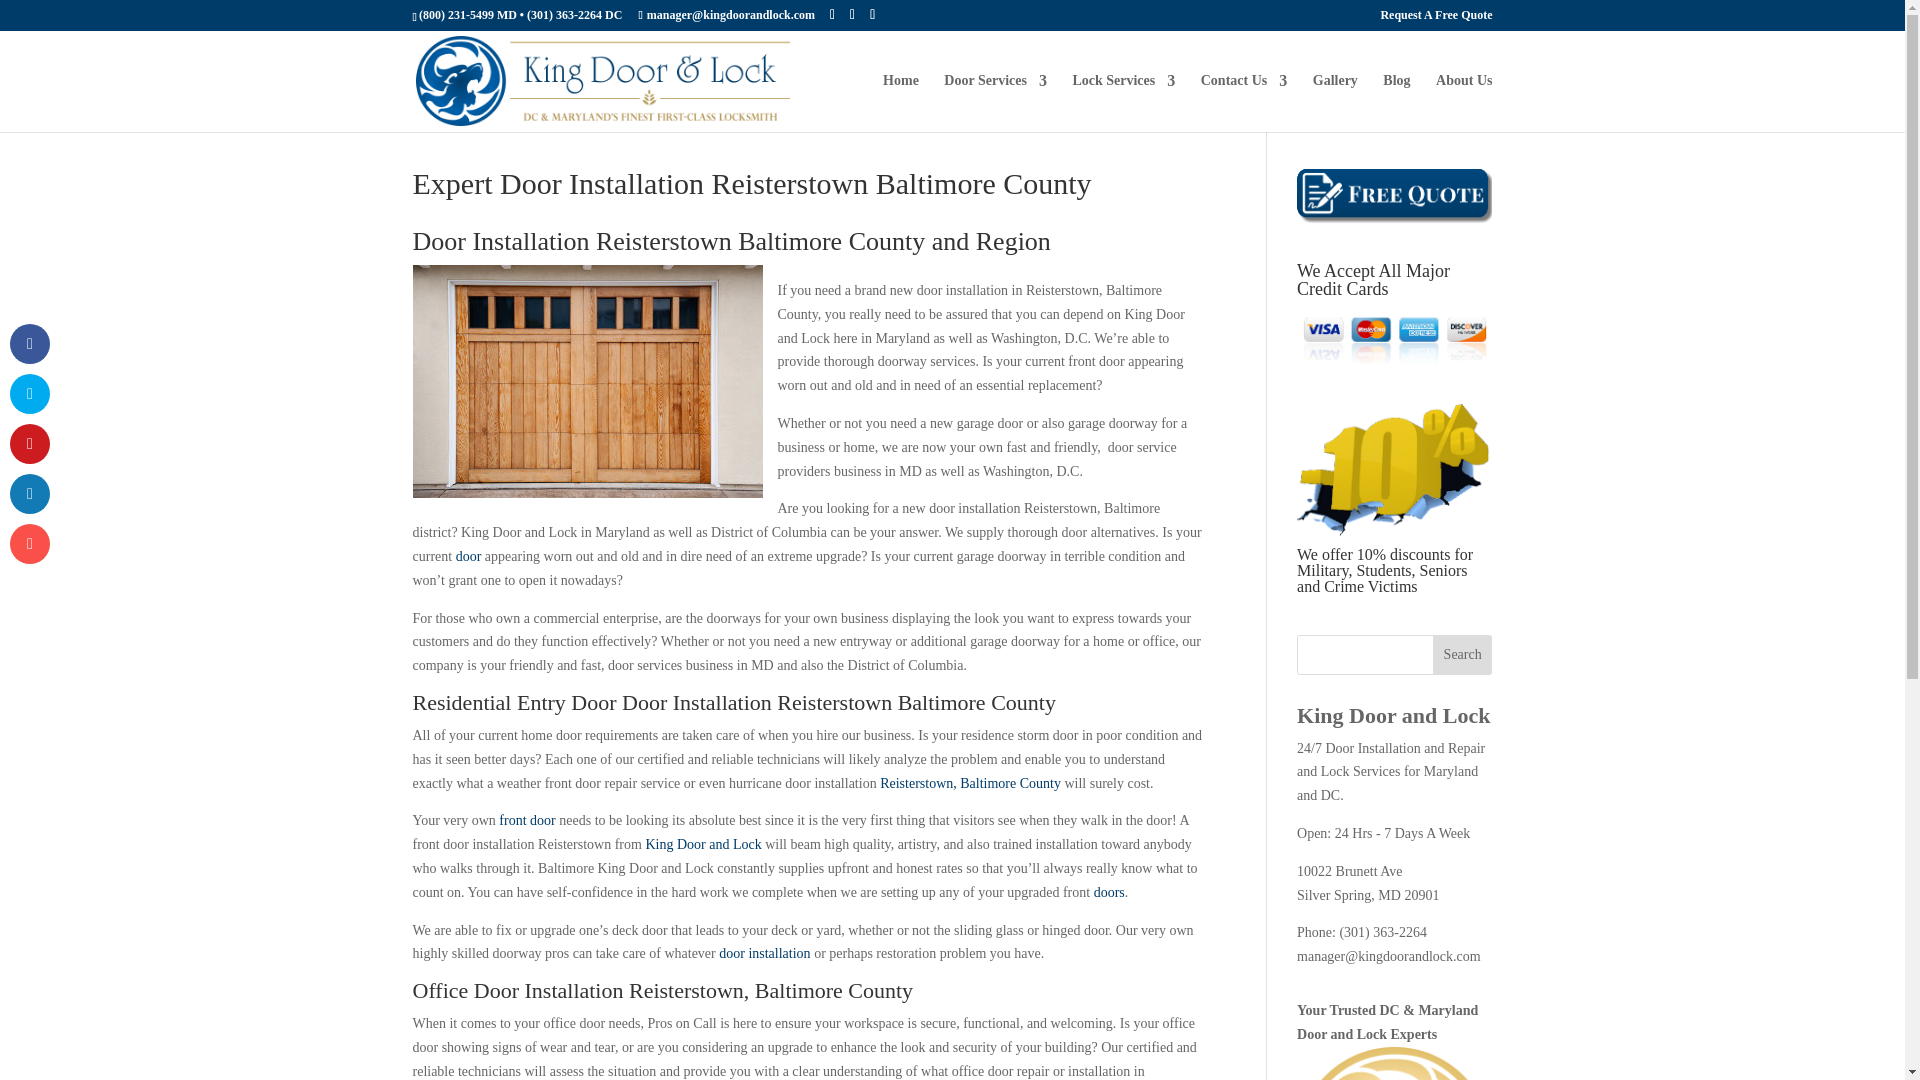 This screenshot has width=1920, height=1080. Describe the element at coordinates (1436, 19) in the screenshot. I see `Request A Free Quote` at that location.